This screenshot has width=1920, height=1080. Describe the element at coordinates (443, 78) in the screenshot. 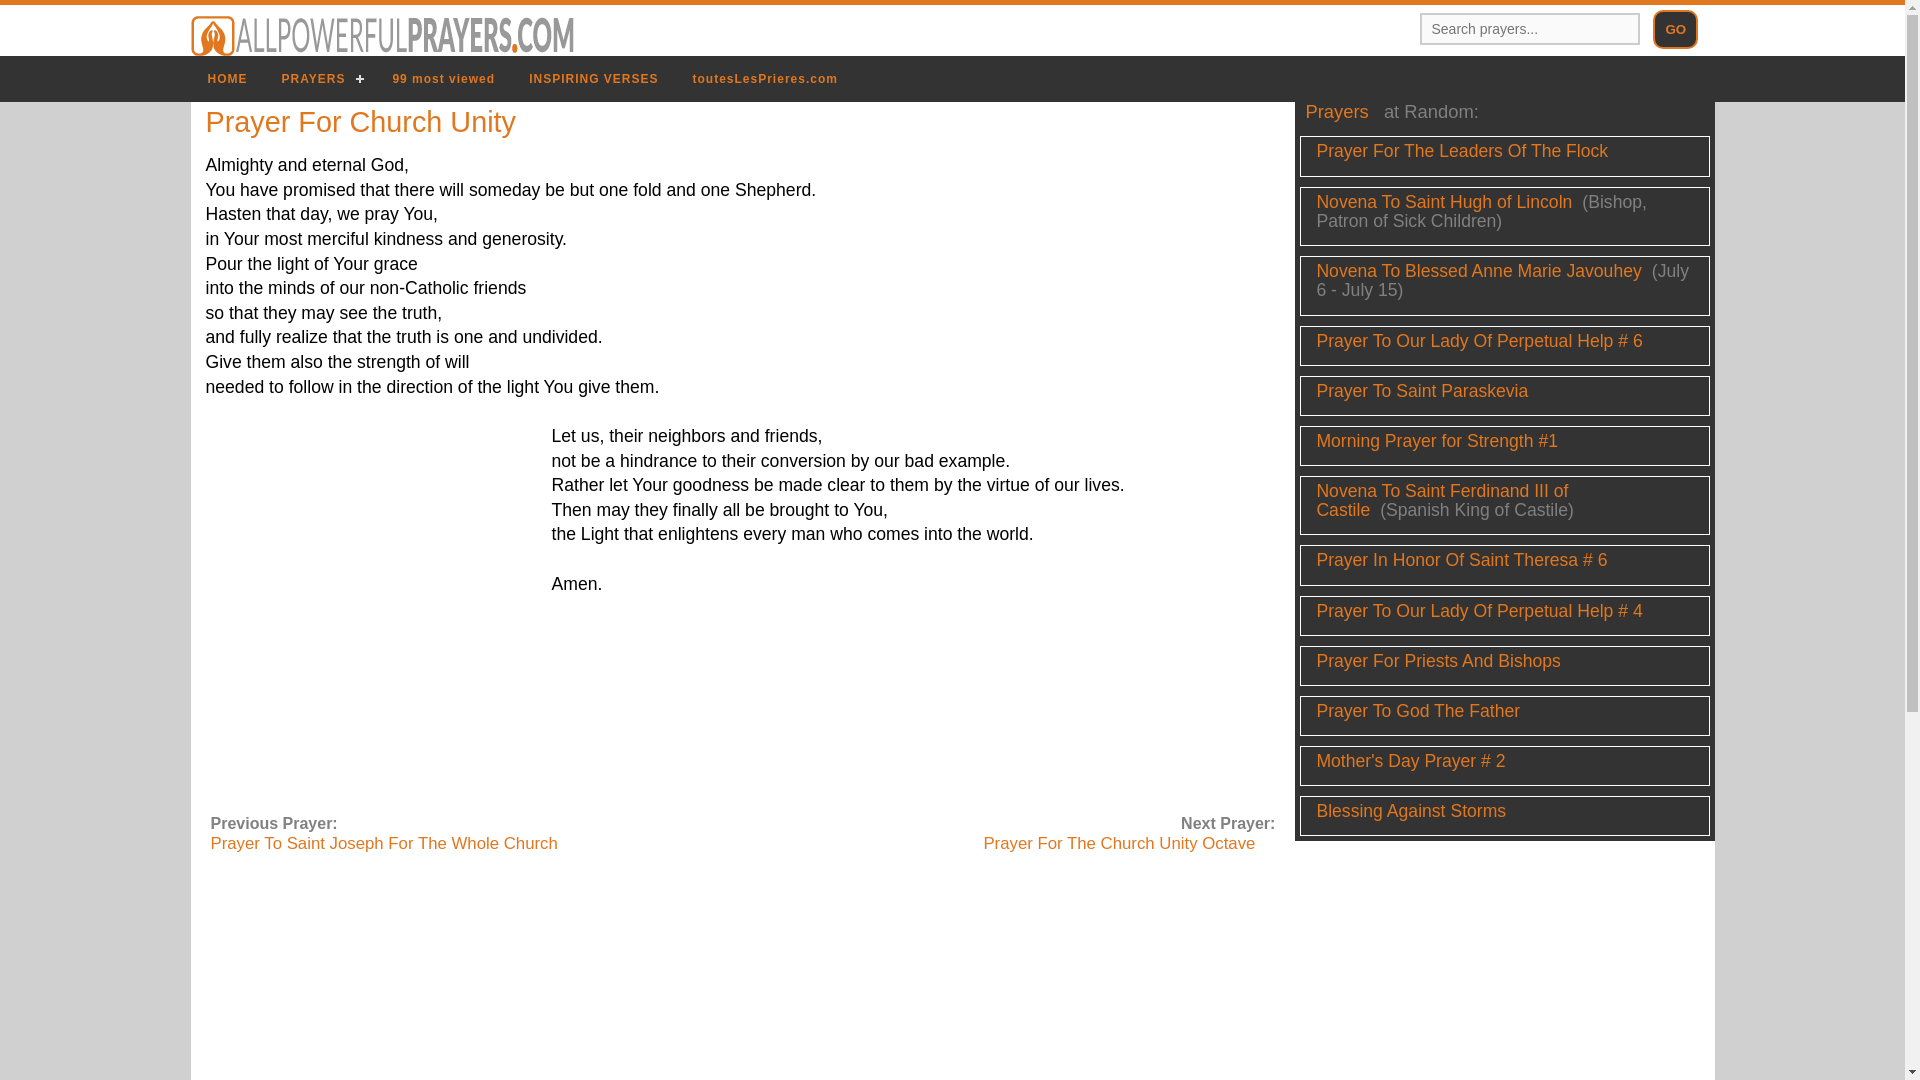

I see `99 most viewed` at that location.